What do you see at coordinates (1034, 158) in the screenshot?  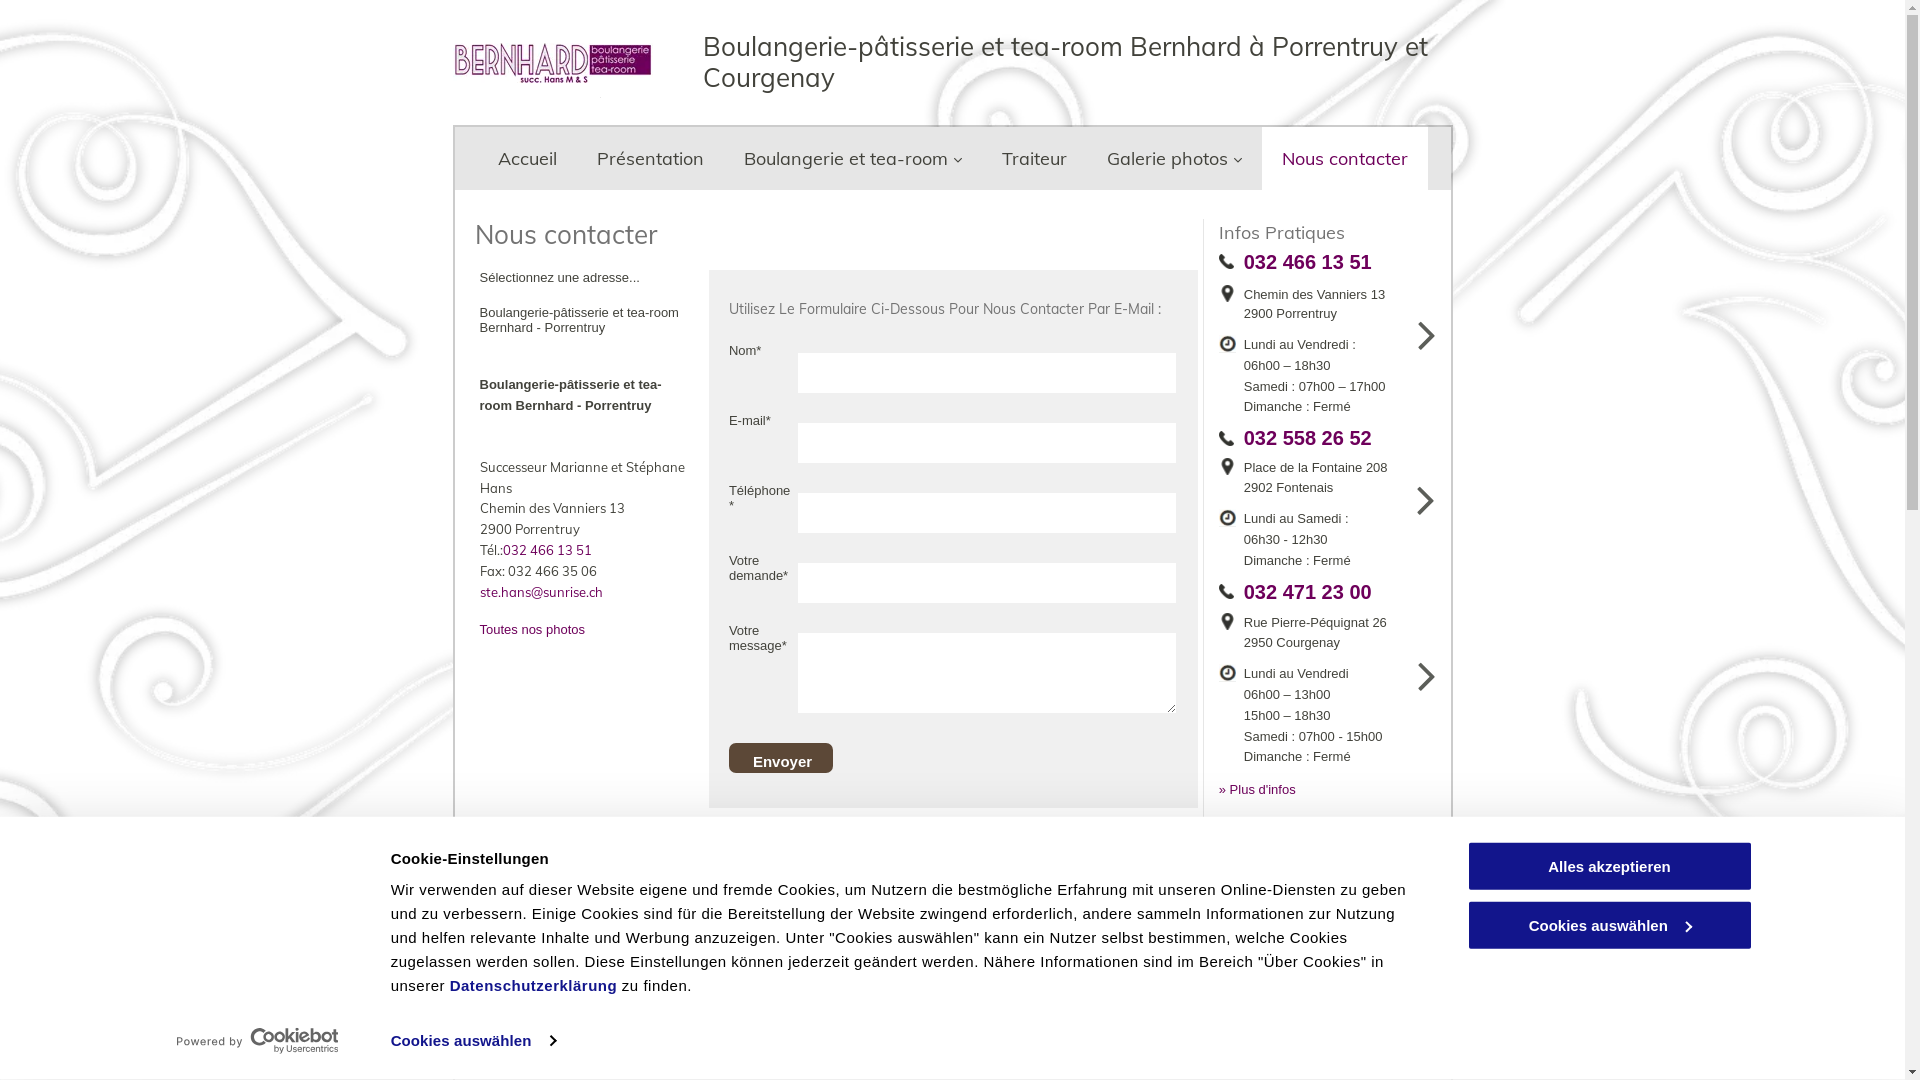 I see `Traiteur` at bounding box center [1034, 158].